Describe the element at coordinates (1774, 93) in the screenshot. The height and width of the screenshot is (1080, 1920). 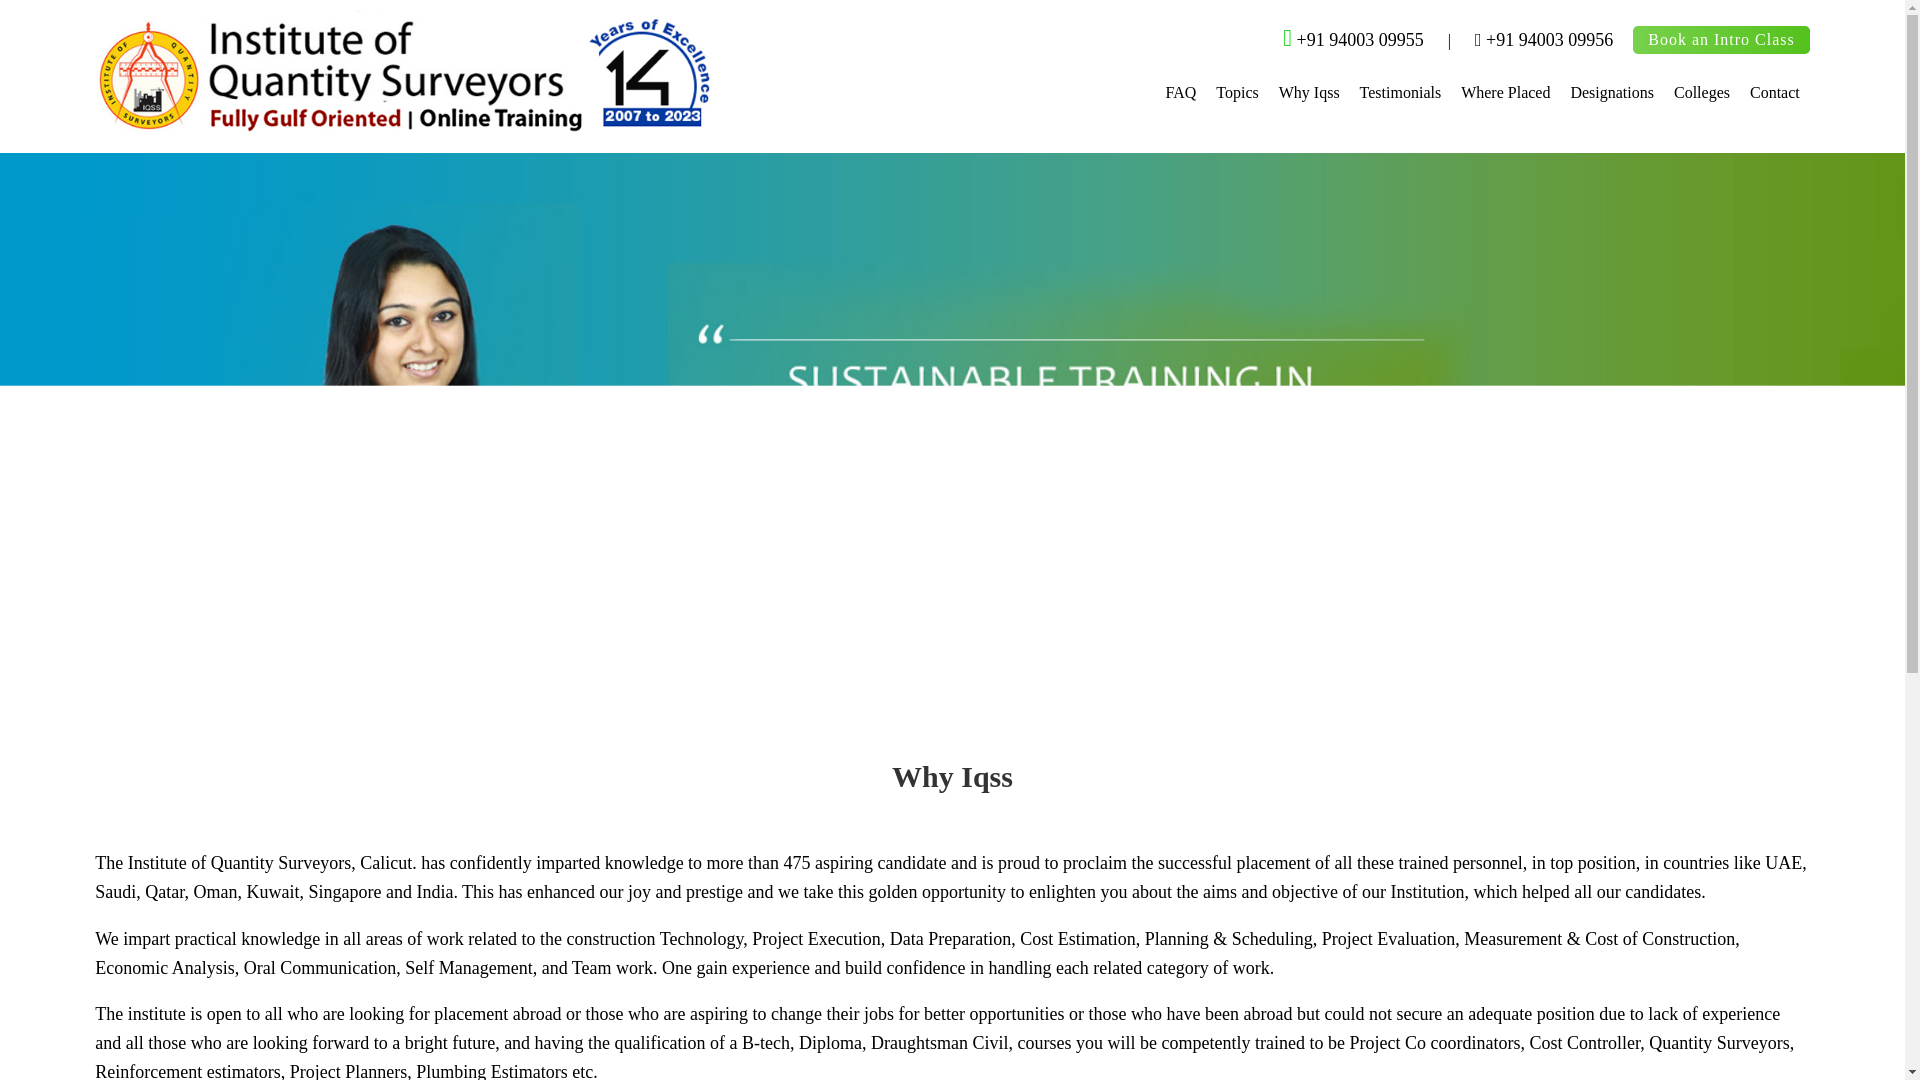
I see `Contact` at that location.